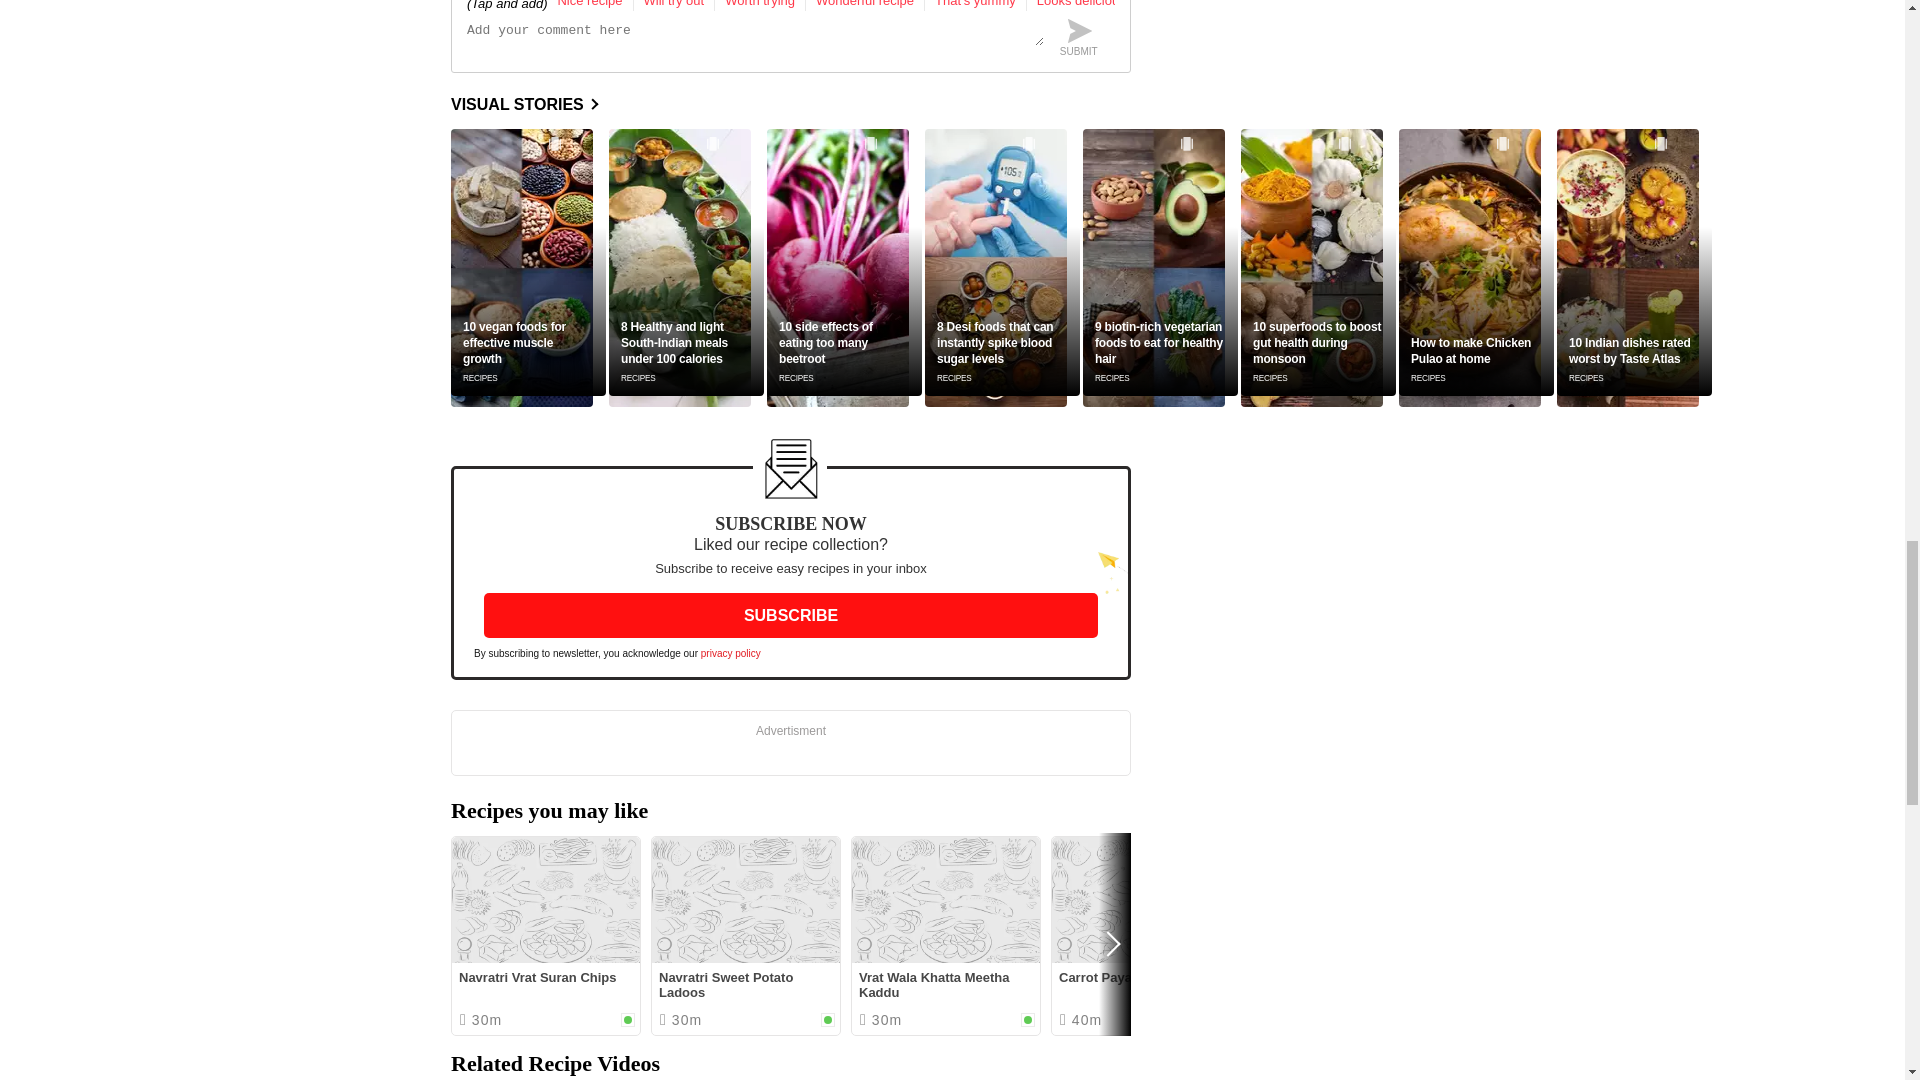 The height and width of the screenshot is (1080, 1920). I want to click on Vrat Wala Khatta Meetha Kaddu, so click(946, 900).